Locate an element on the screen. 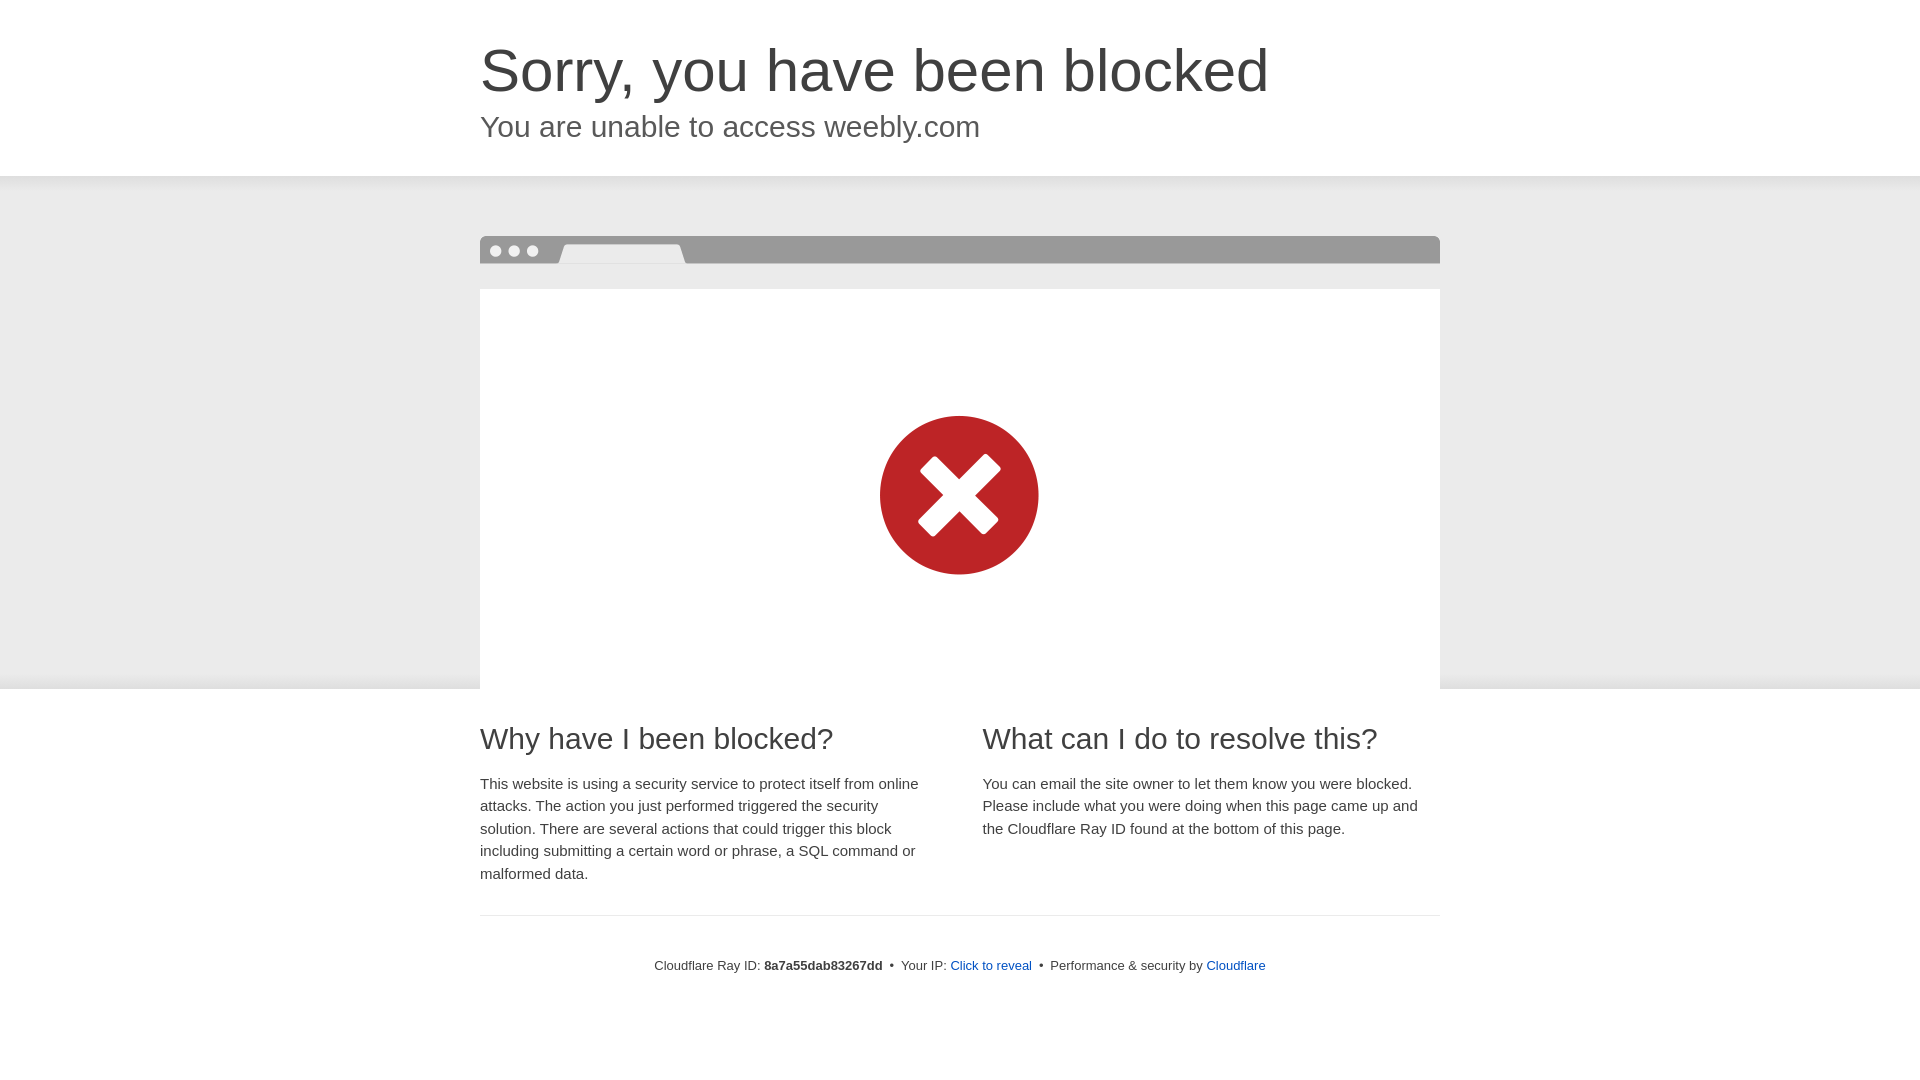  Cloudflare is located at coordinates (1235, 965).